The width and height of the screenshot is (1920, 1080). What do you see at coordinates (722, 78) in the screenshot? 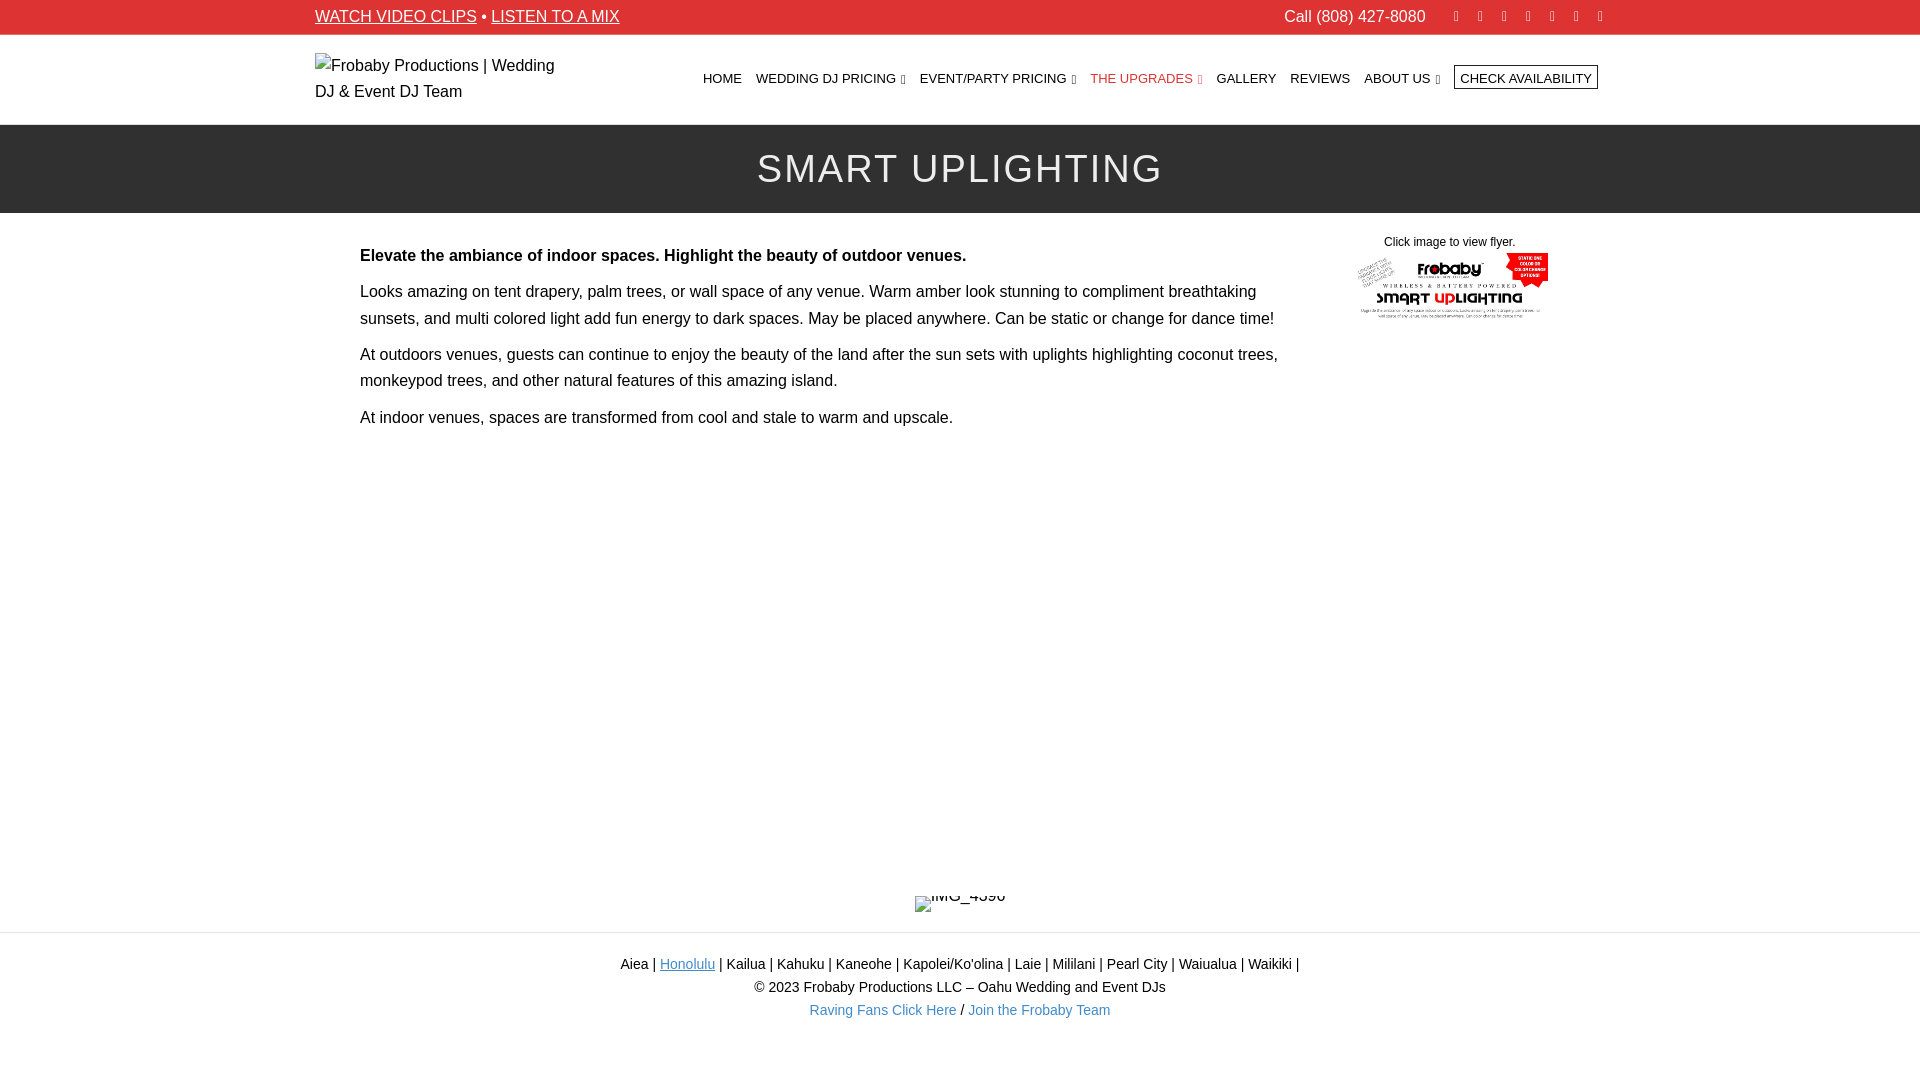
I see `HOME` at bounding box center [722, 78].